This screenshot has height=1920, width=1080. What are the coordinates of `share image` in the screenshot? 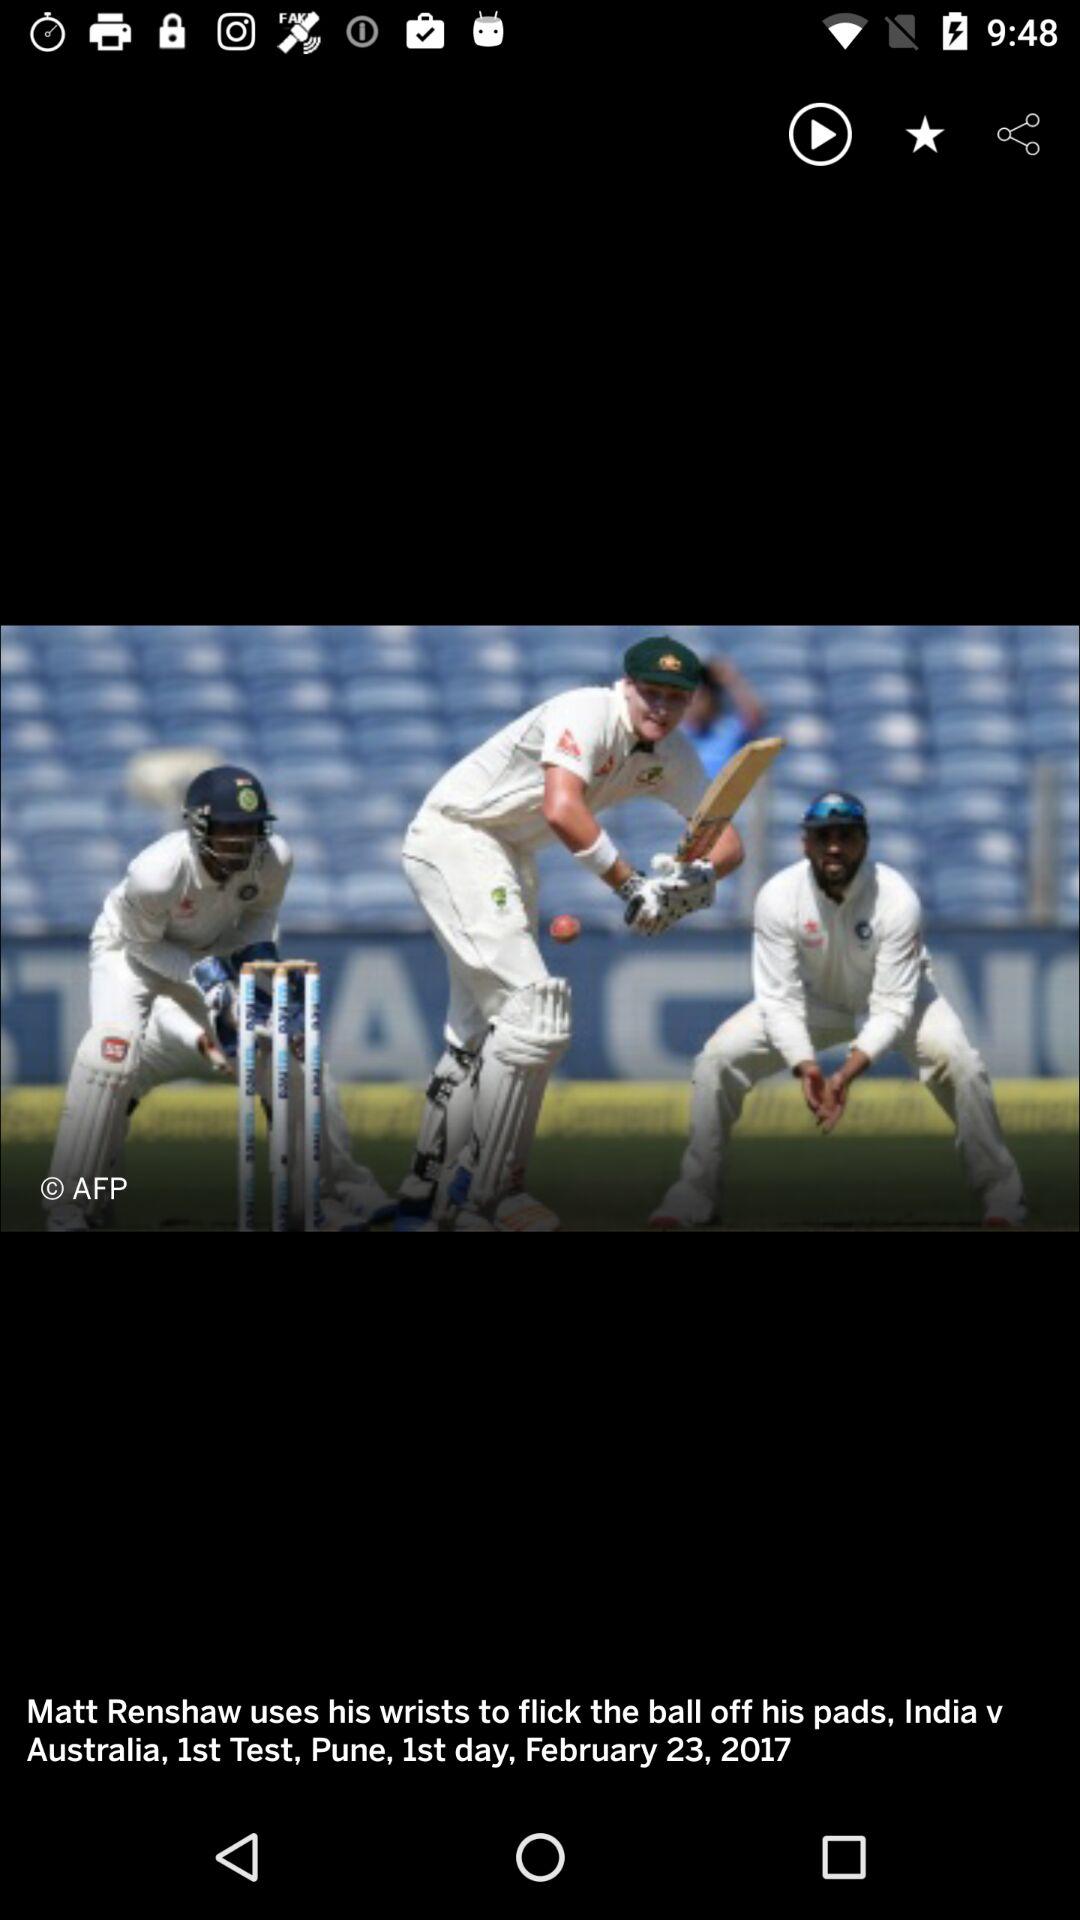 It's located at (1018, 134).